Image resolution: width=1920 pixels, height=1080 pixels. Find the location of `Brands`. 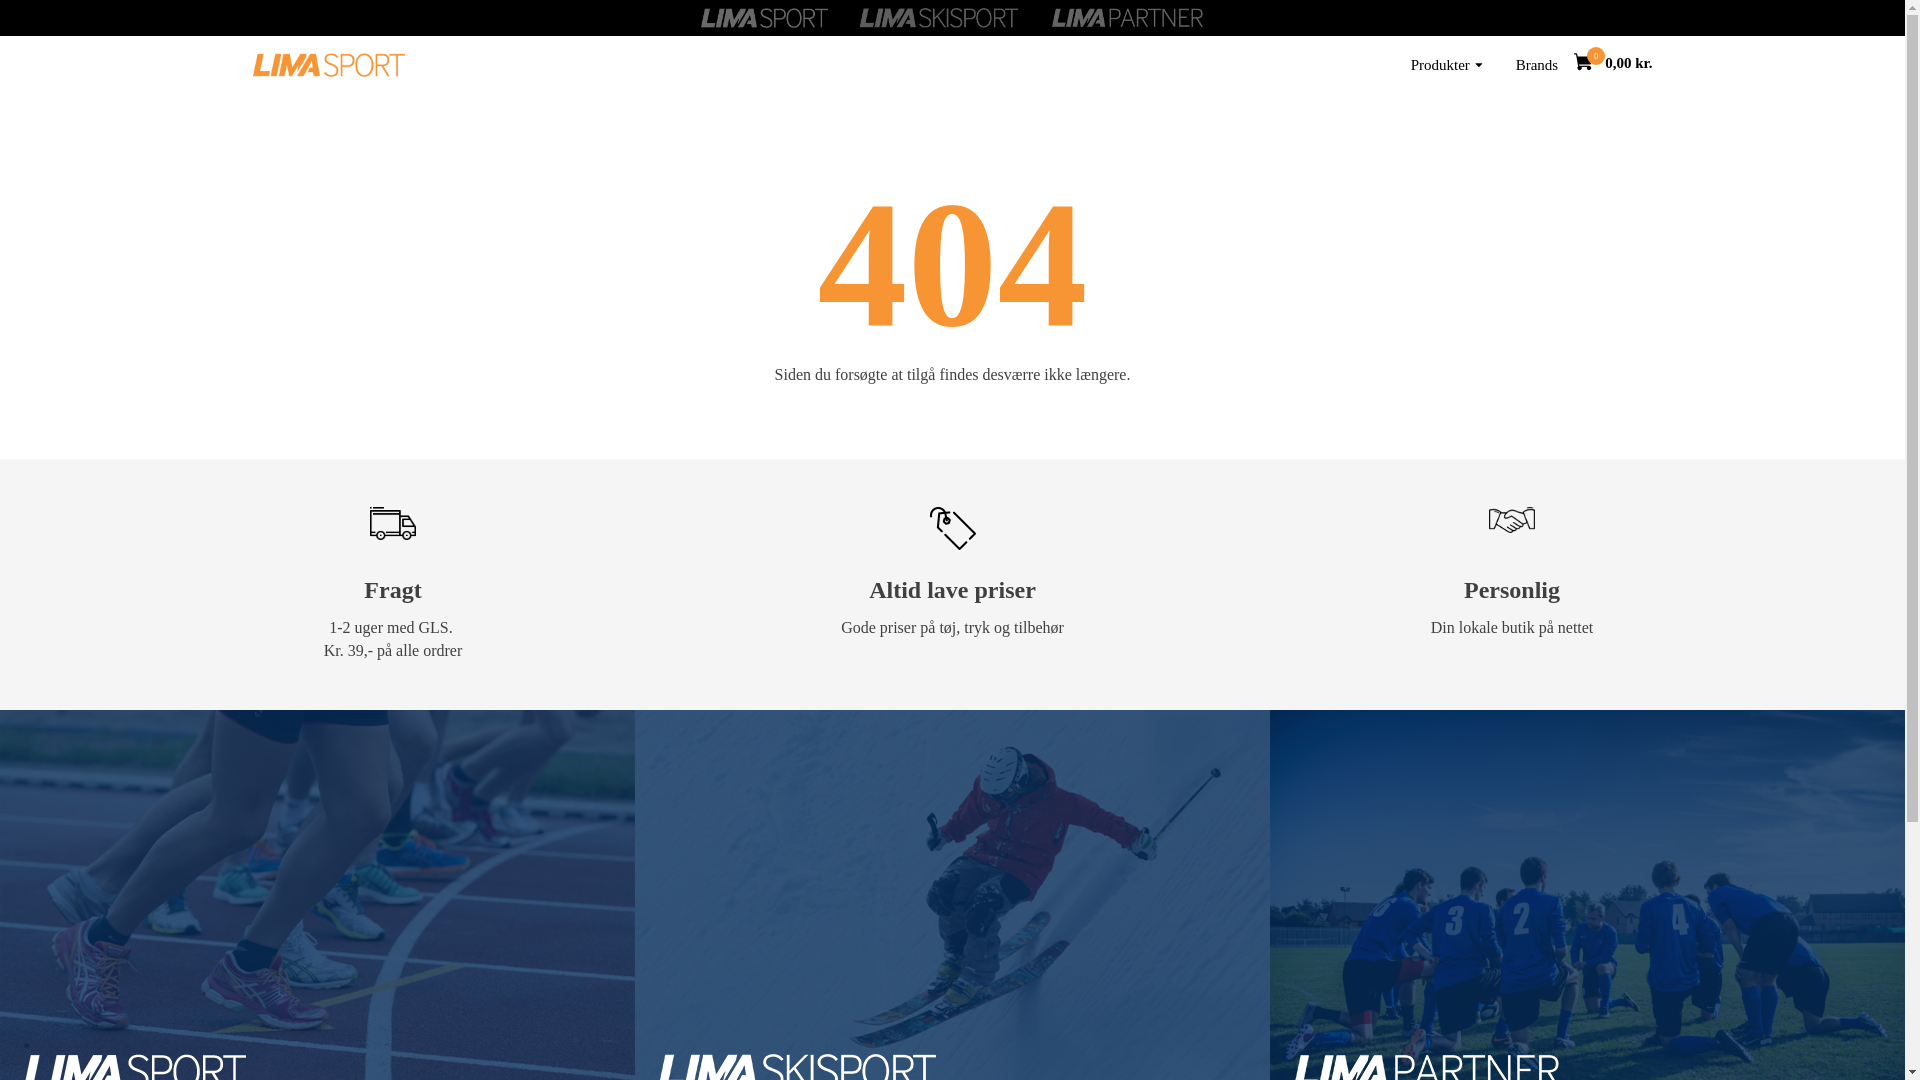

Brands is located at coordinates (1536, 65).